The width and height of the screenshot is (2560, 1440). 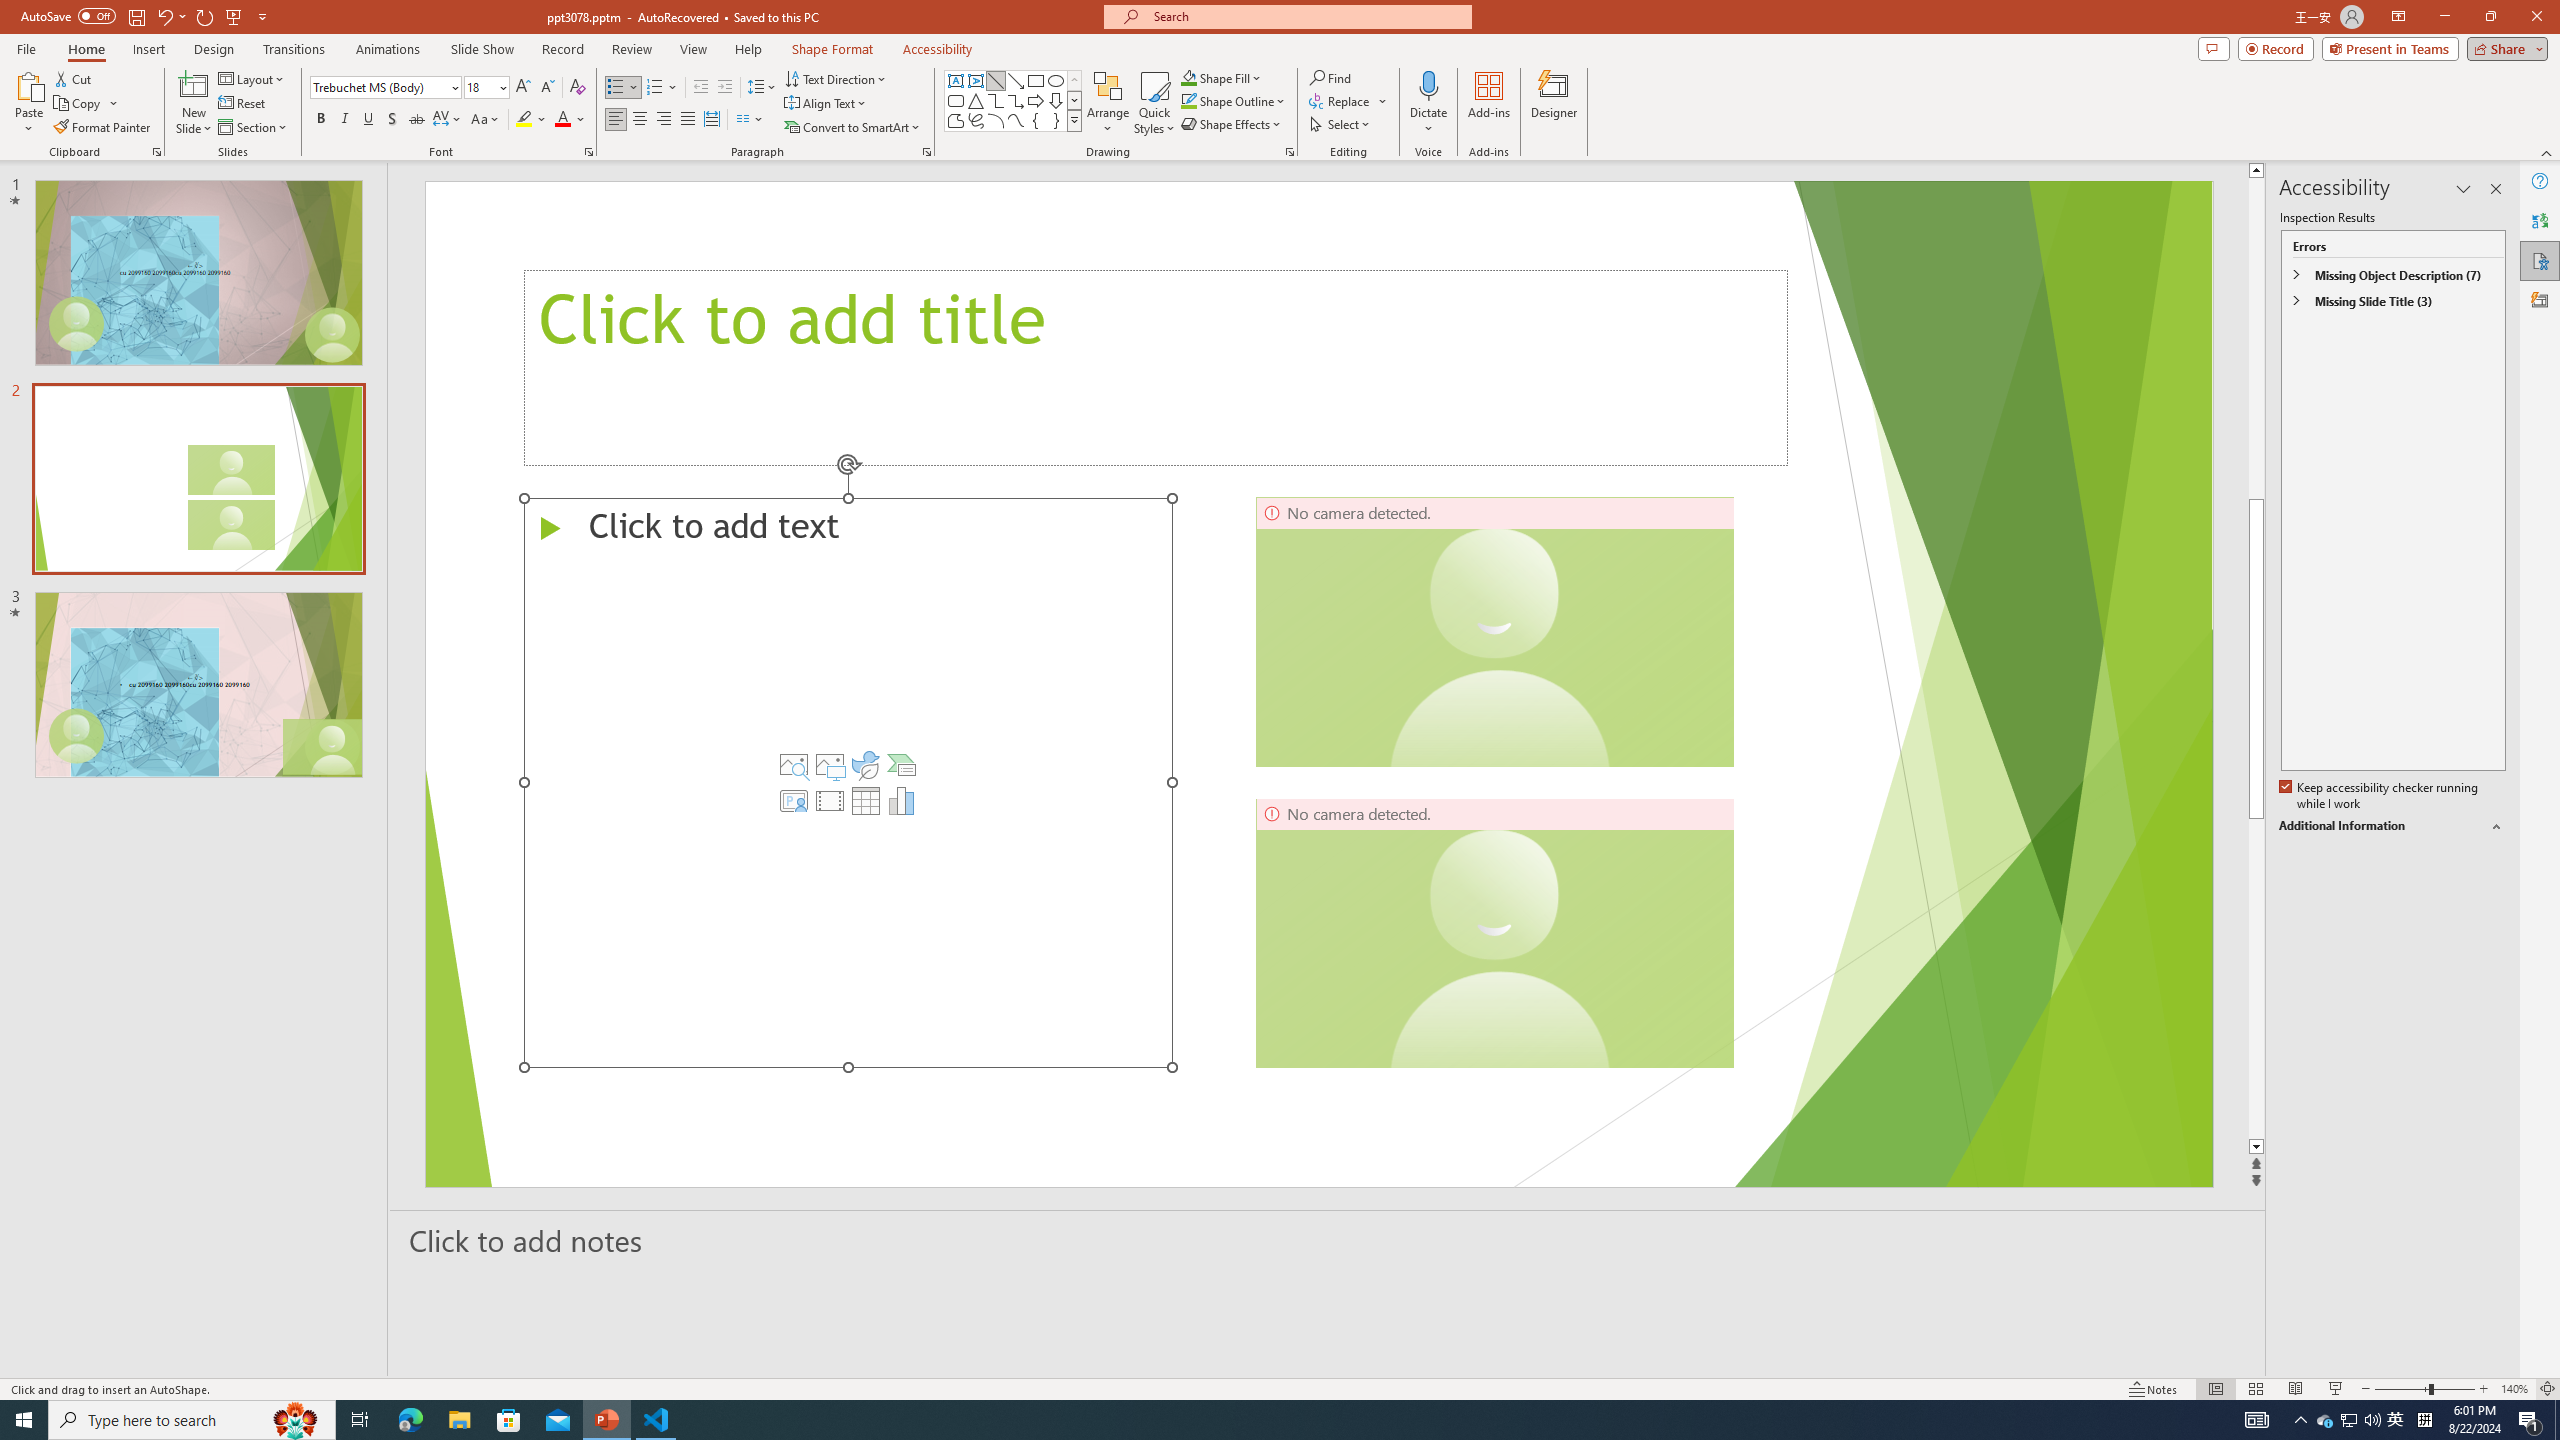 I want to click on Camera 5, No camera detected., so click(x=1494, y=632).